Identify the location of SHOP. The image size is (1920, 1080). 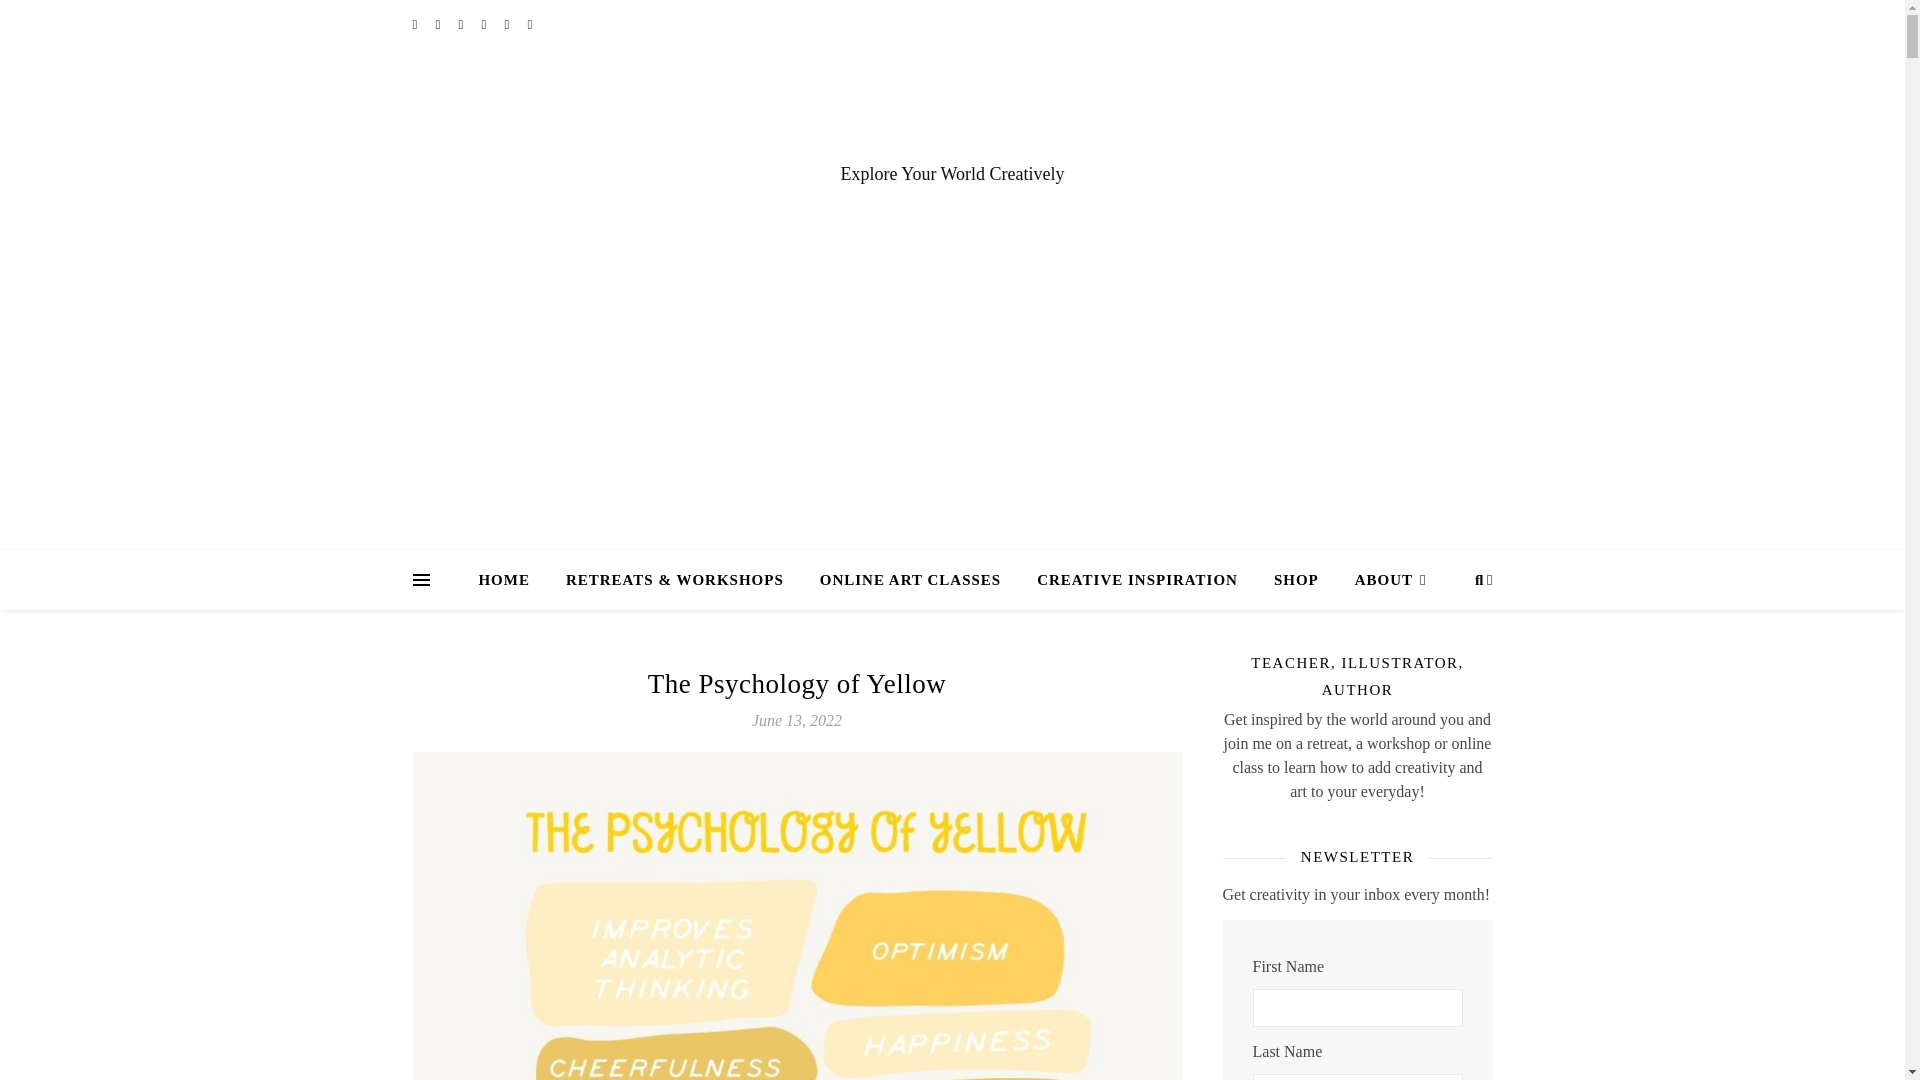
(1296, 580).